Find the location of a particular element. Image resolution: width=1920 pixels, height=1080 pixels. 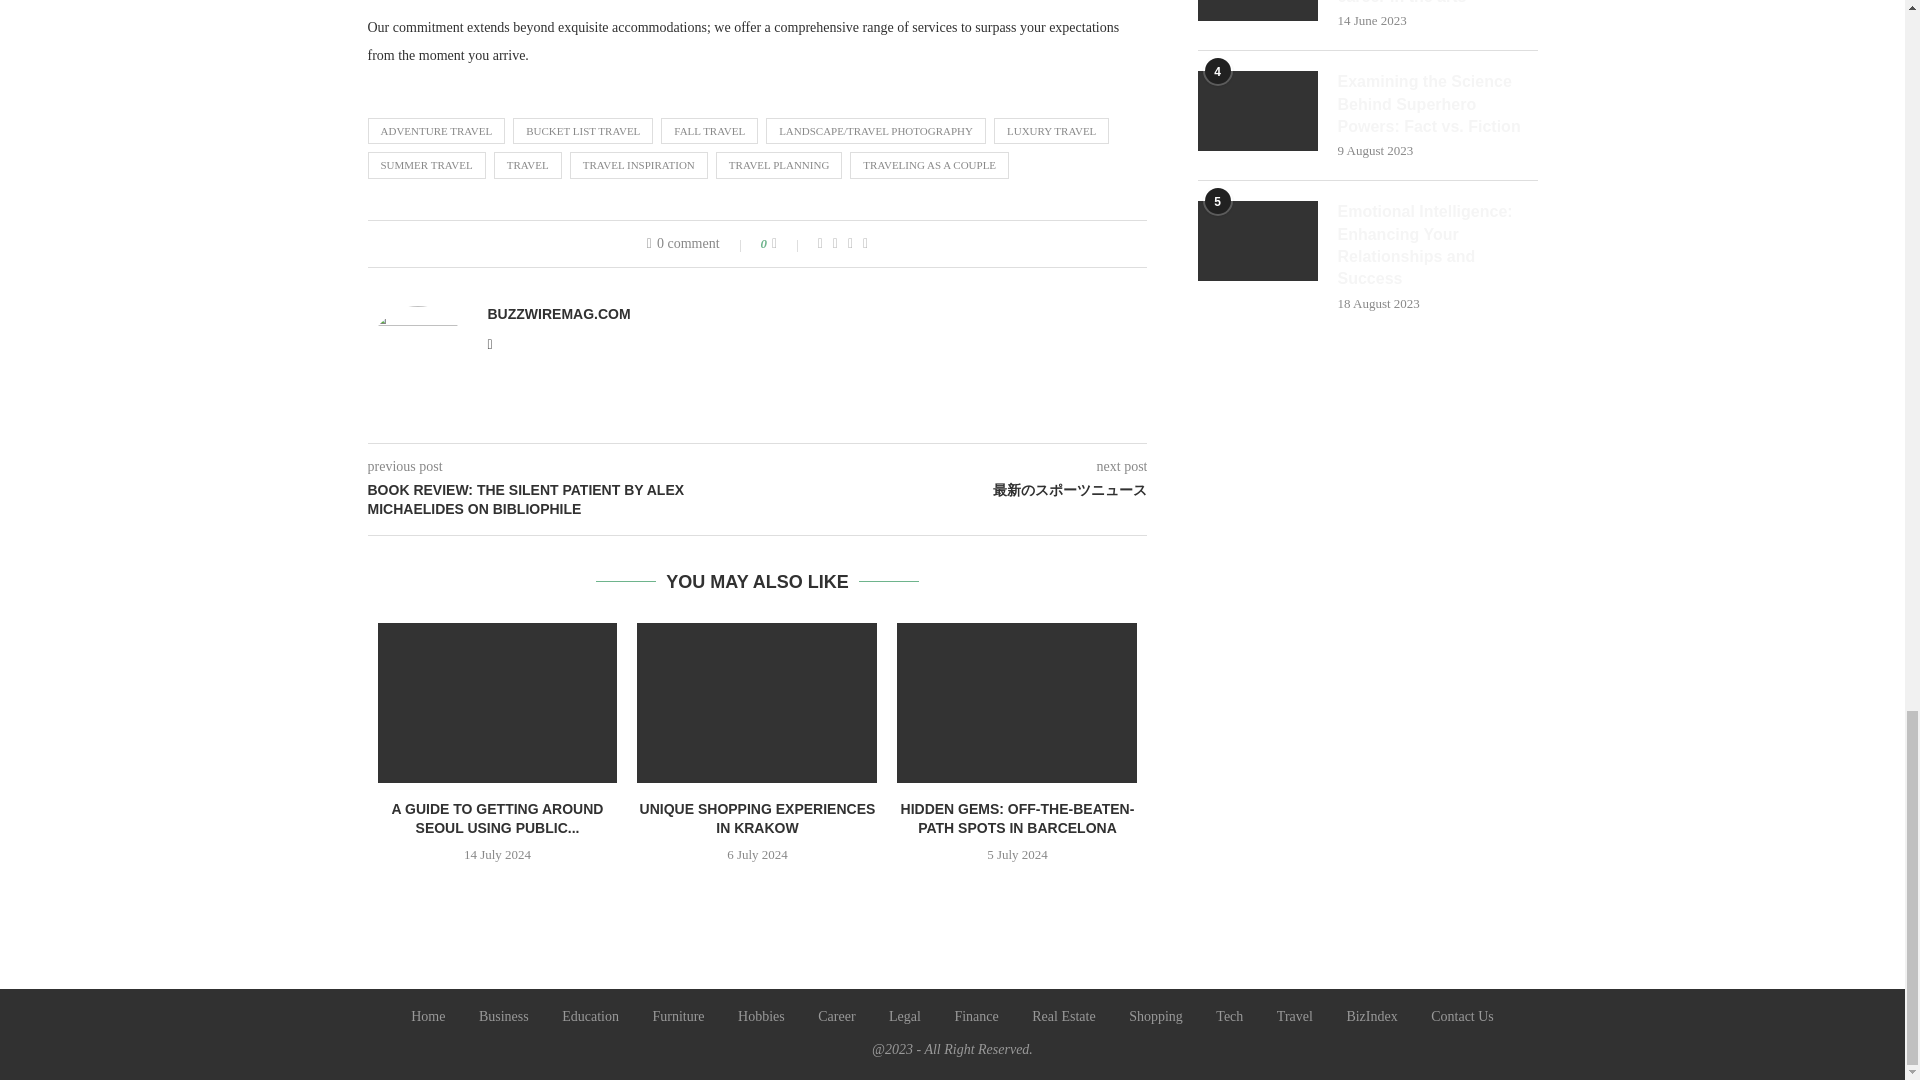

Like is located at coordinates (788, 244).